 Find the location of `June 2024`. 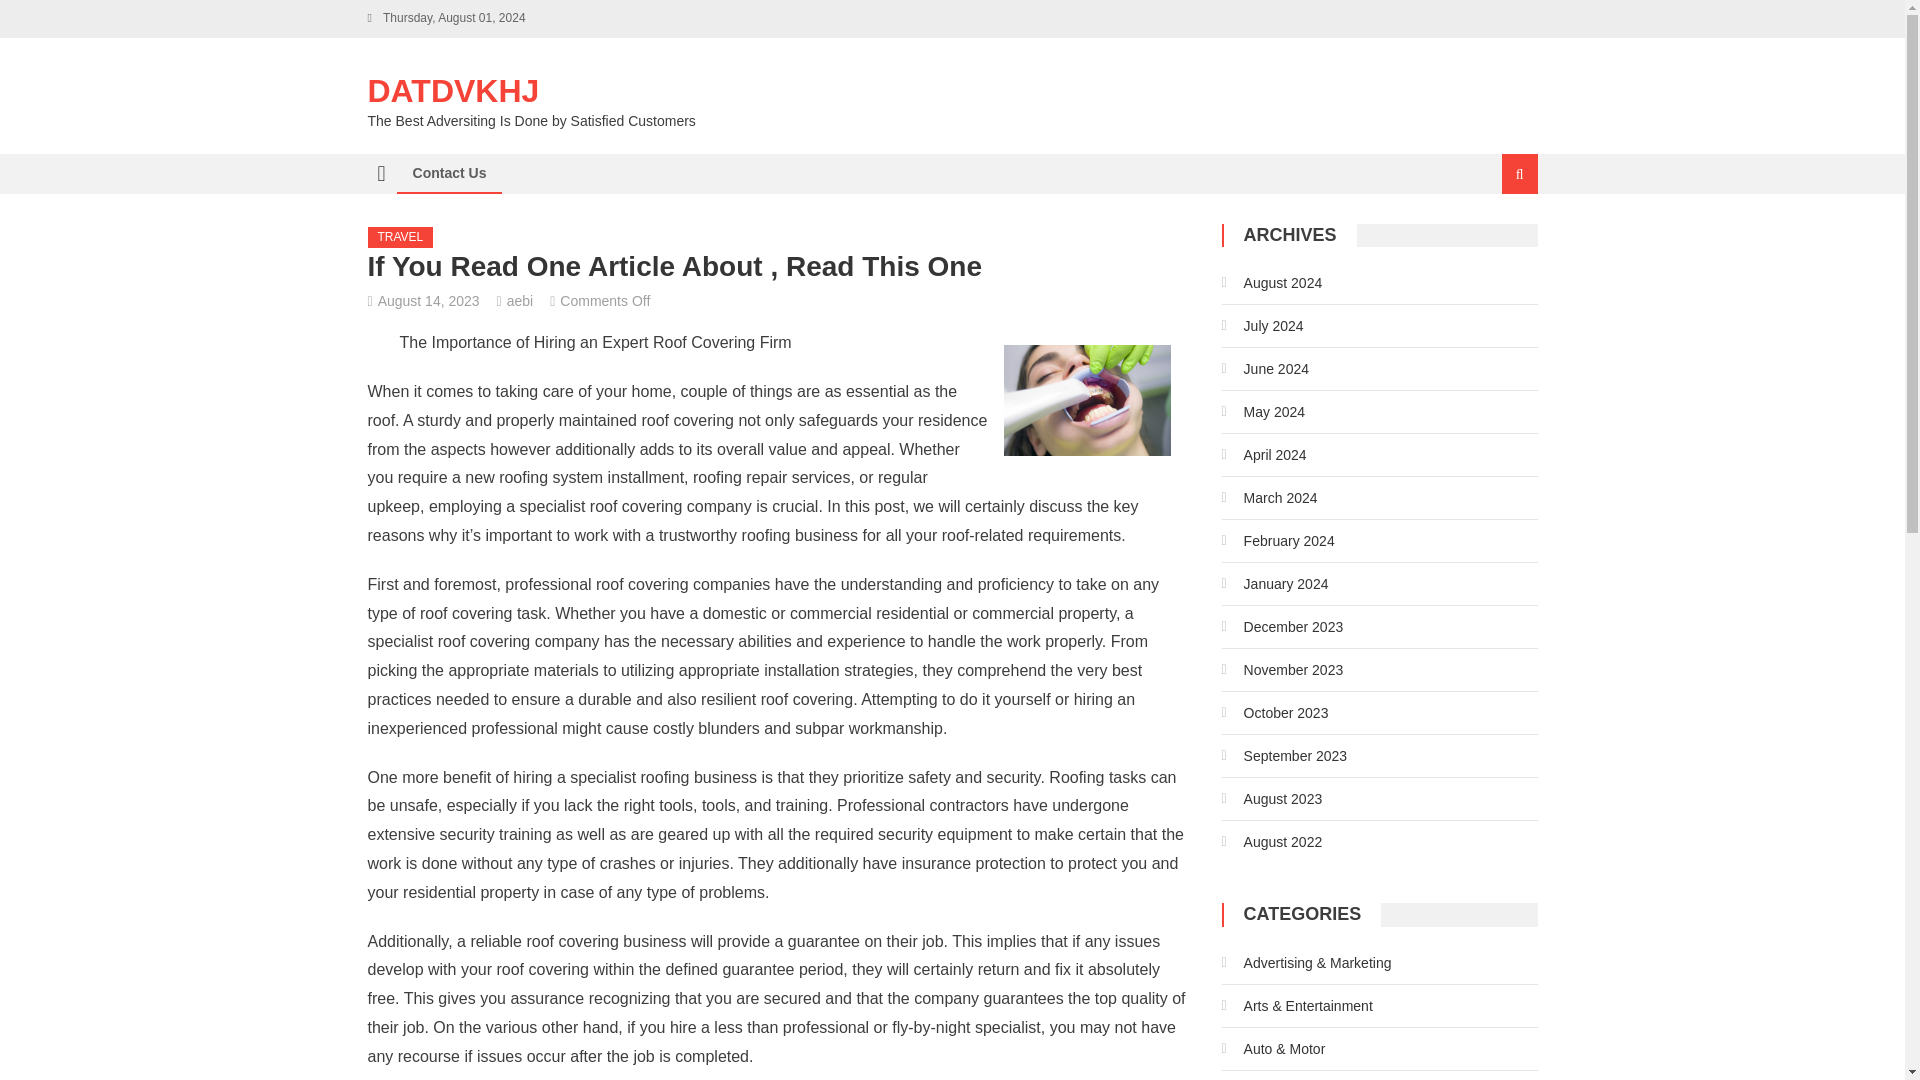

June 2024 is located at coordinates (1265, 368).